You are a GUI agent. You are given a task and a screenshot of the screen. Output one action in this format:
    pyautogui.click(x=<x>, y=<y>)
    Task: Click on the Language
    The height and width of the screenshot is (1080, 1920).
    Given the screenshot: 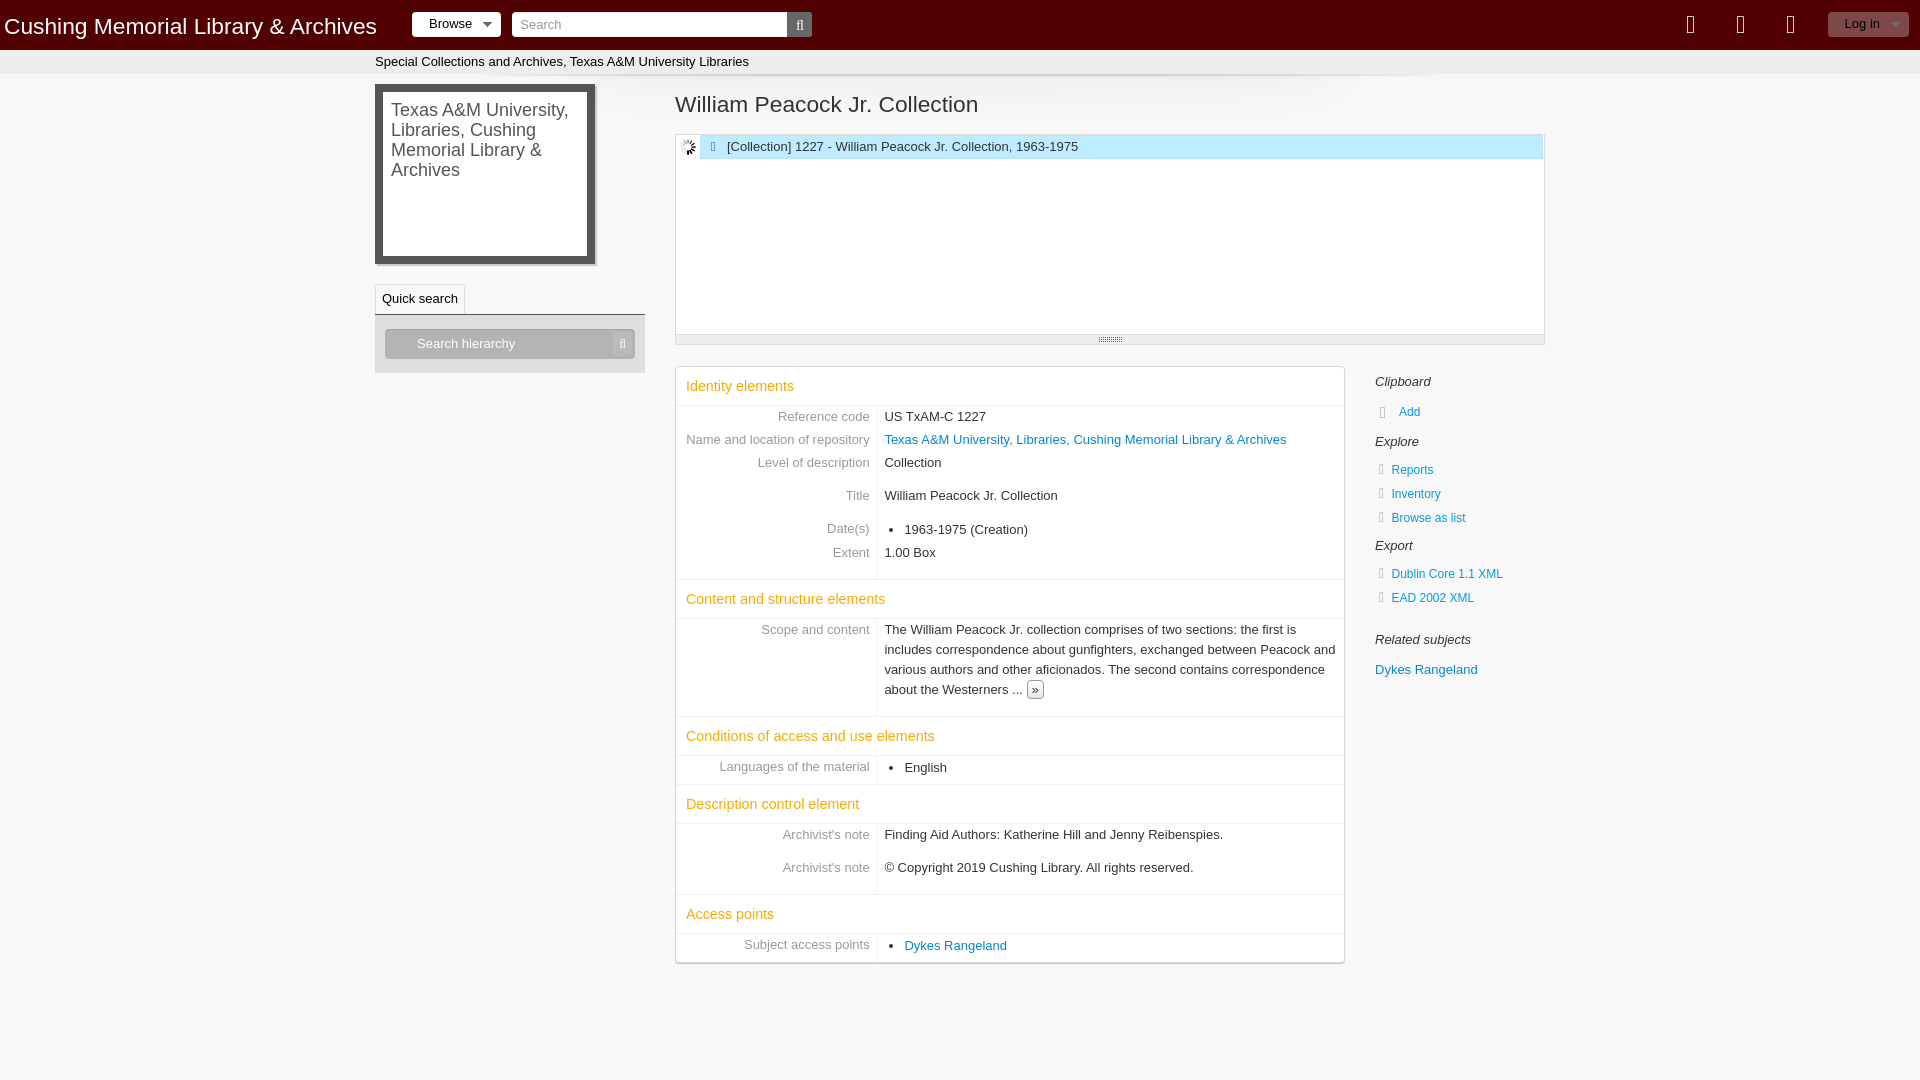 What is the action you would take?
    pyautogui.click(x=1741, y=24)
    